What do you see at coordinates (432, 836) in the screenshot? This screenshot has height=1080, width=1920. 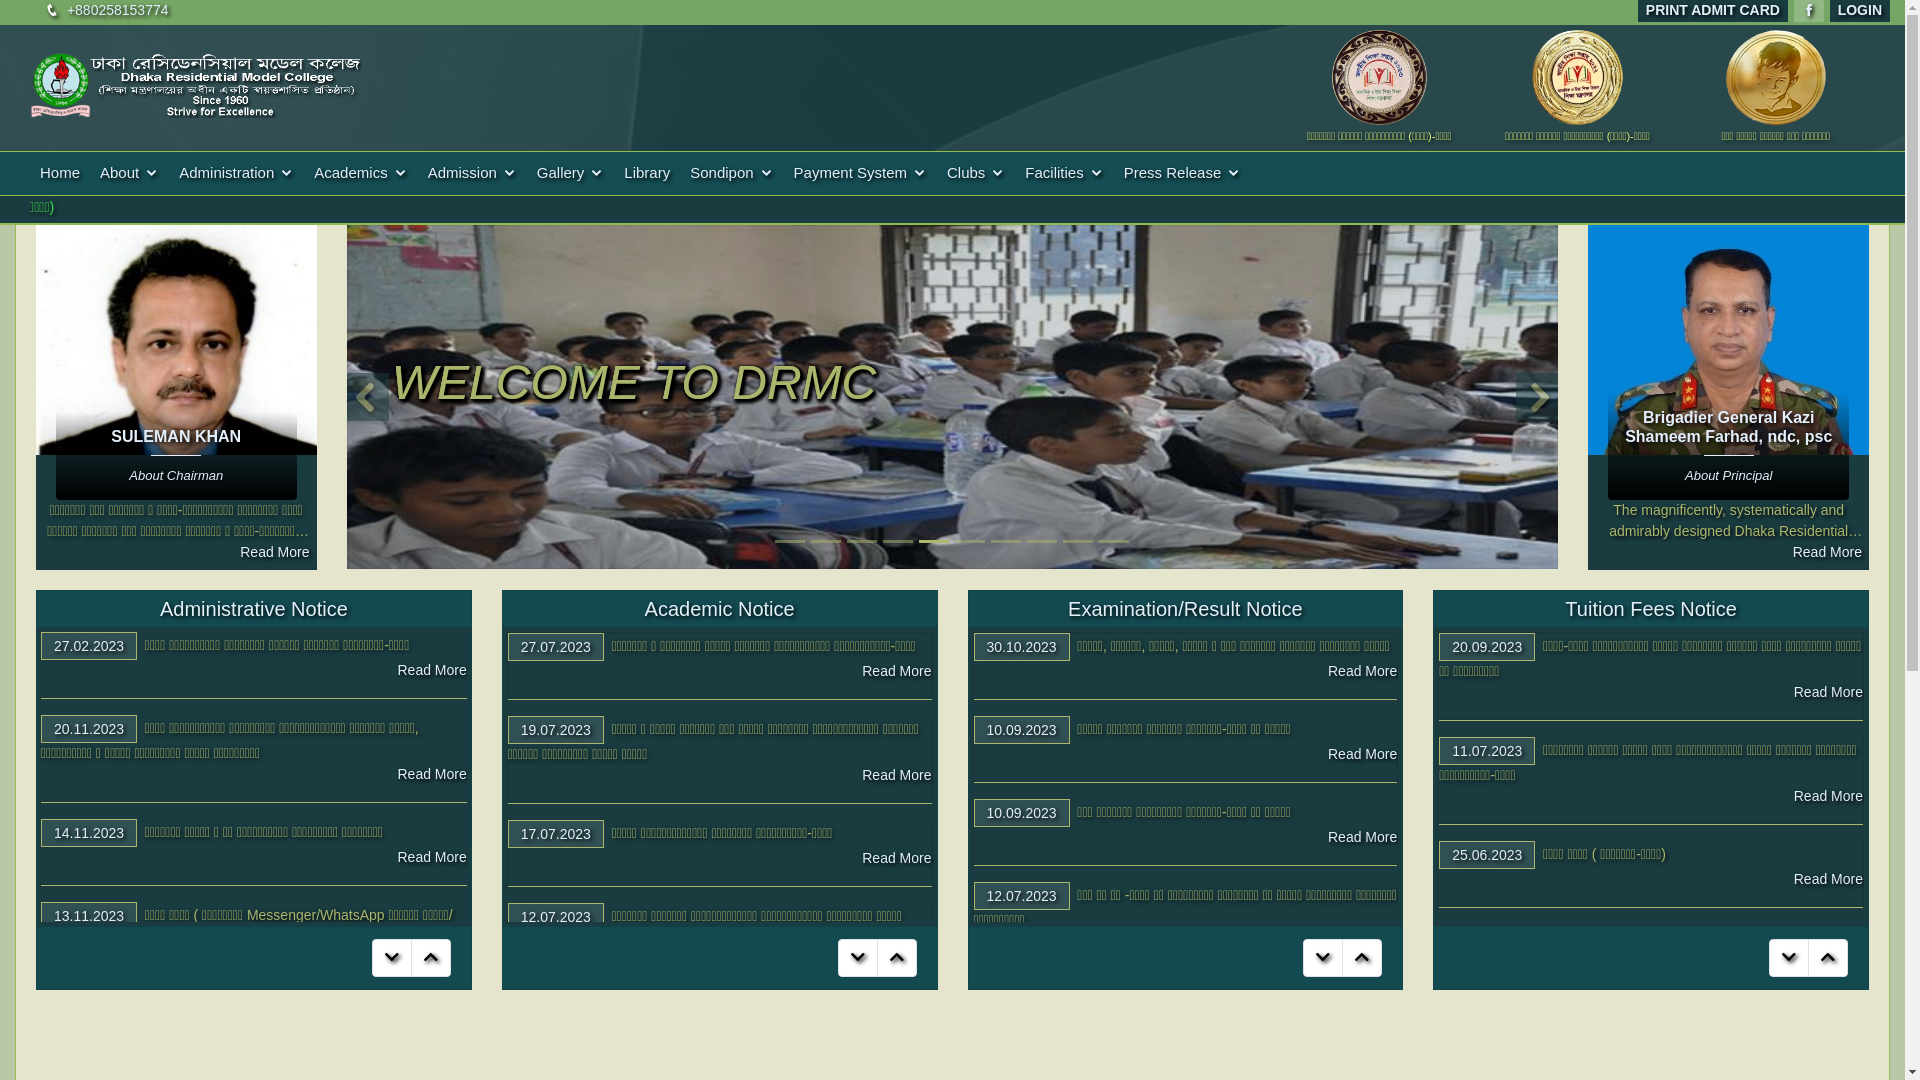 I see `Read More` at bounding box center [432, 836].